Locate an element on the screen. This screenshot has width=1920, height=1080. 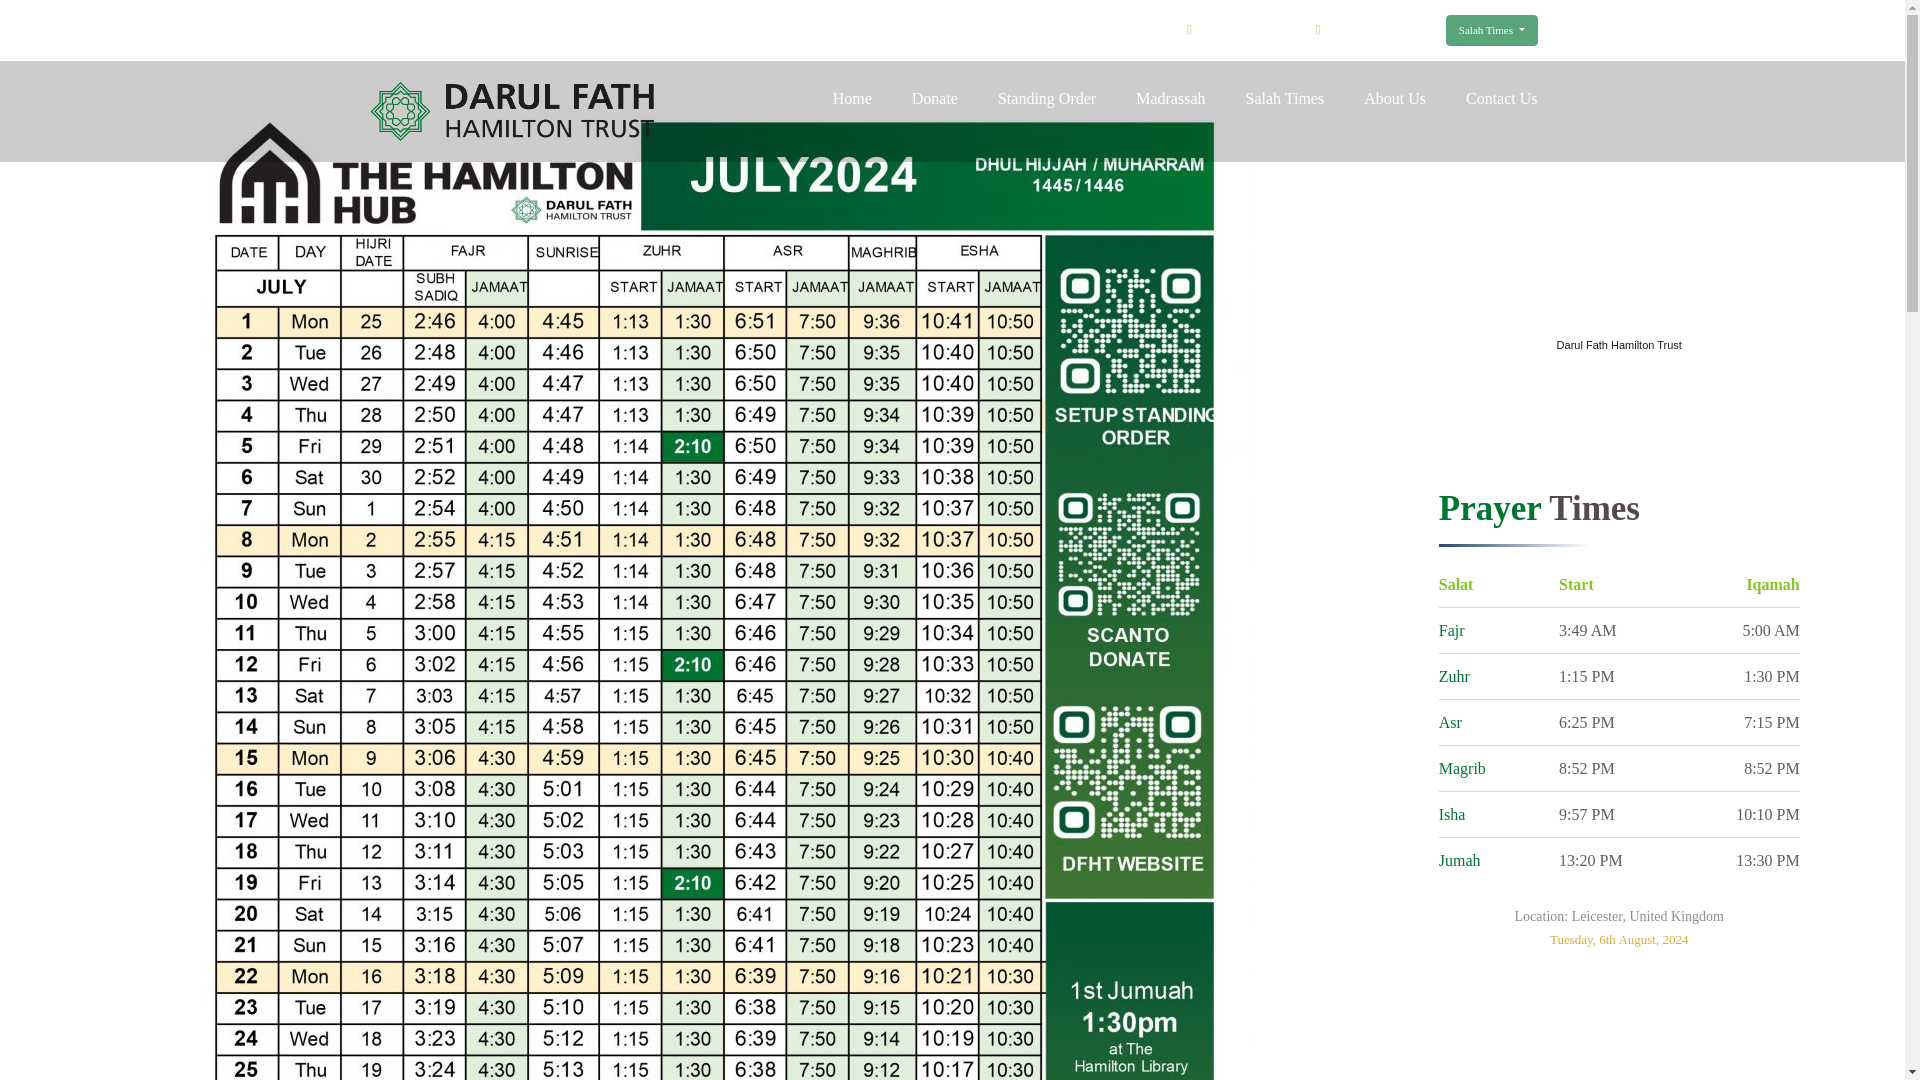
Contact Us is located at coordinates (1502, 98).